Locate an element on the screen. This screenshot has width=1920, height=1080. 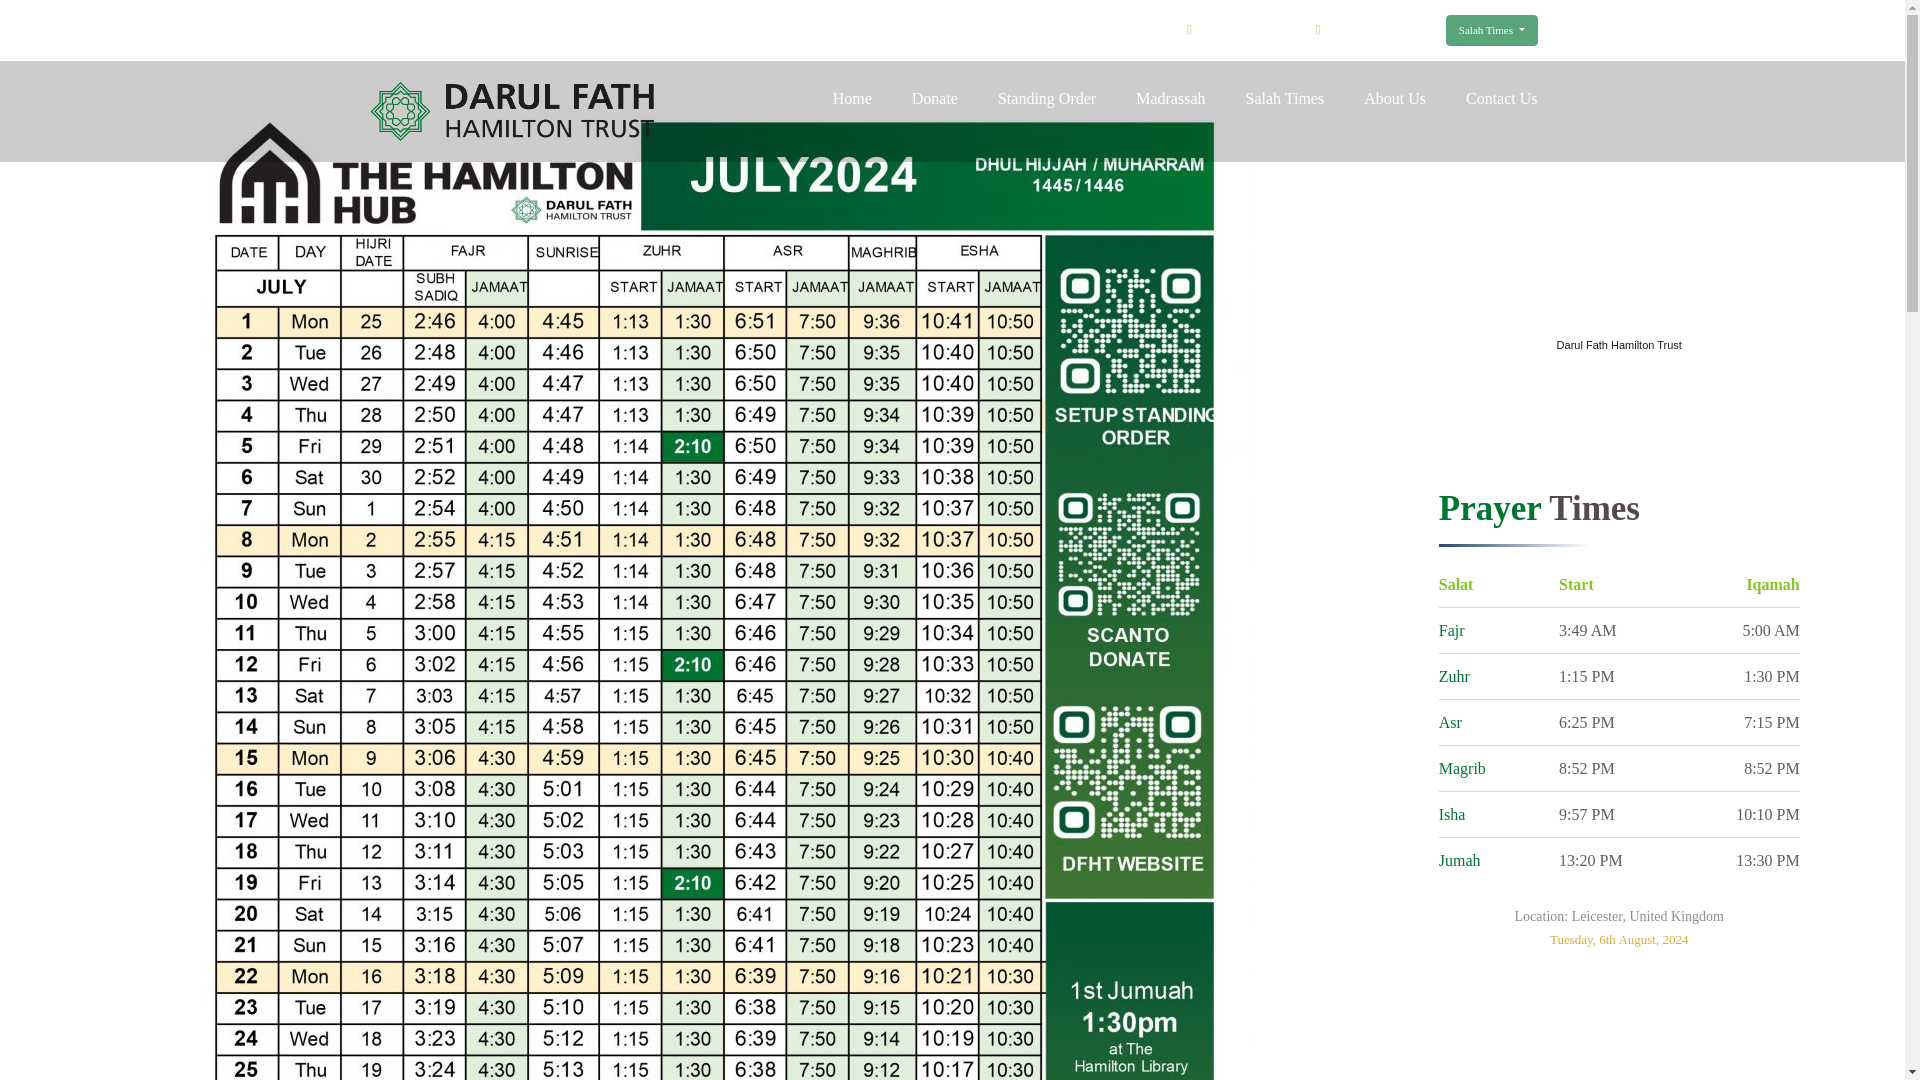
Contact Us is located at coordinates (1502, 98).